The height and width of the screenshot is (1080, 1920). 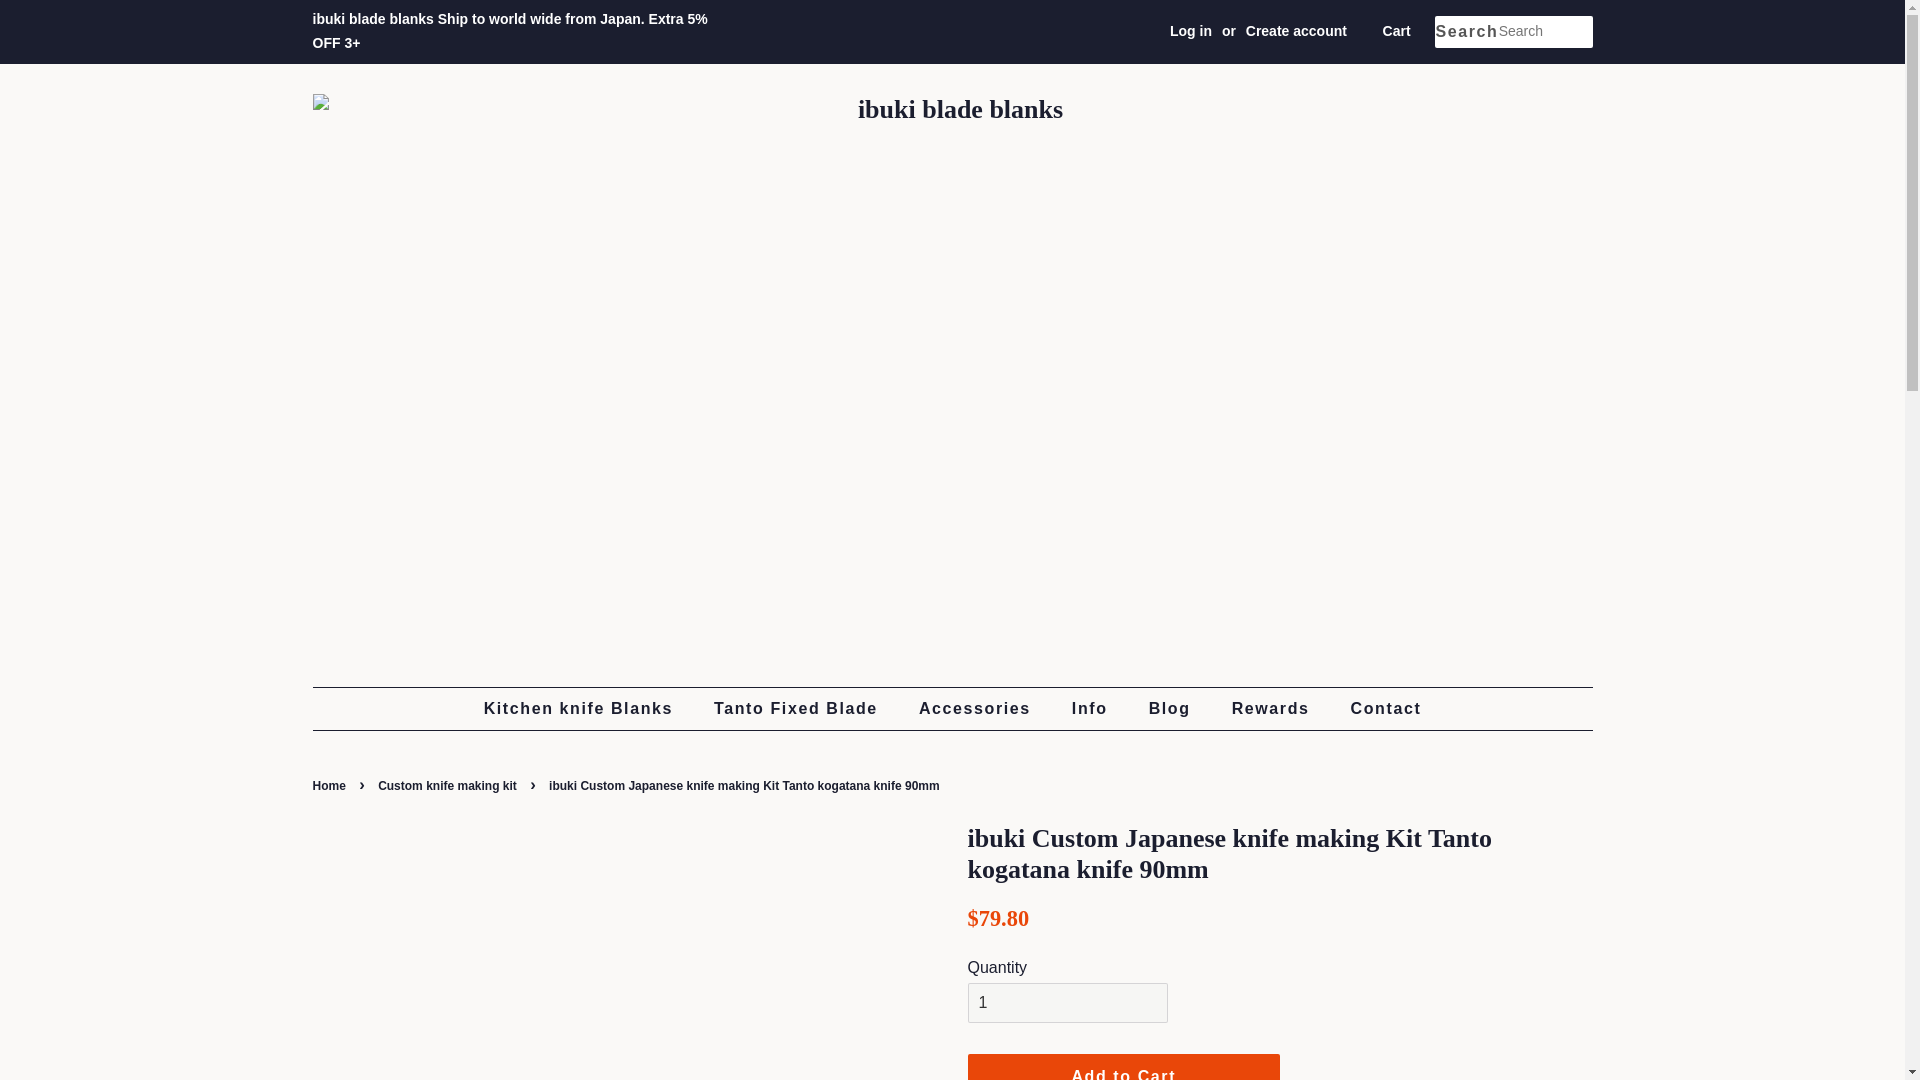 I want to click on Back to the frontpage, so click(x=330, y=785).